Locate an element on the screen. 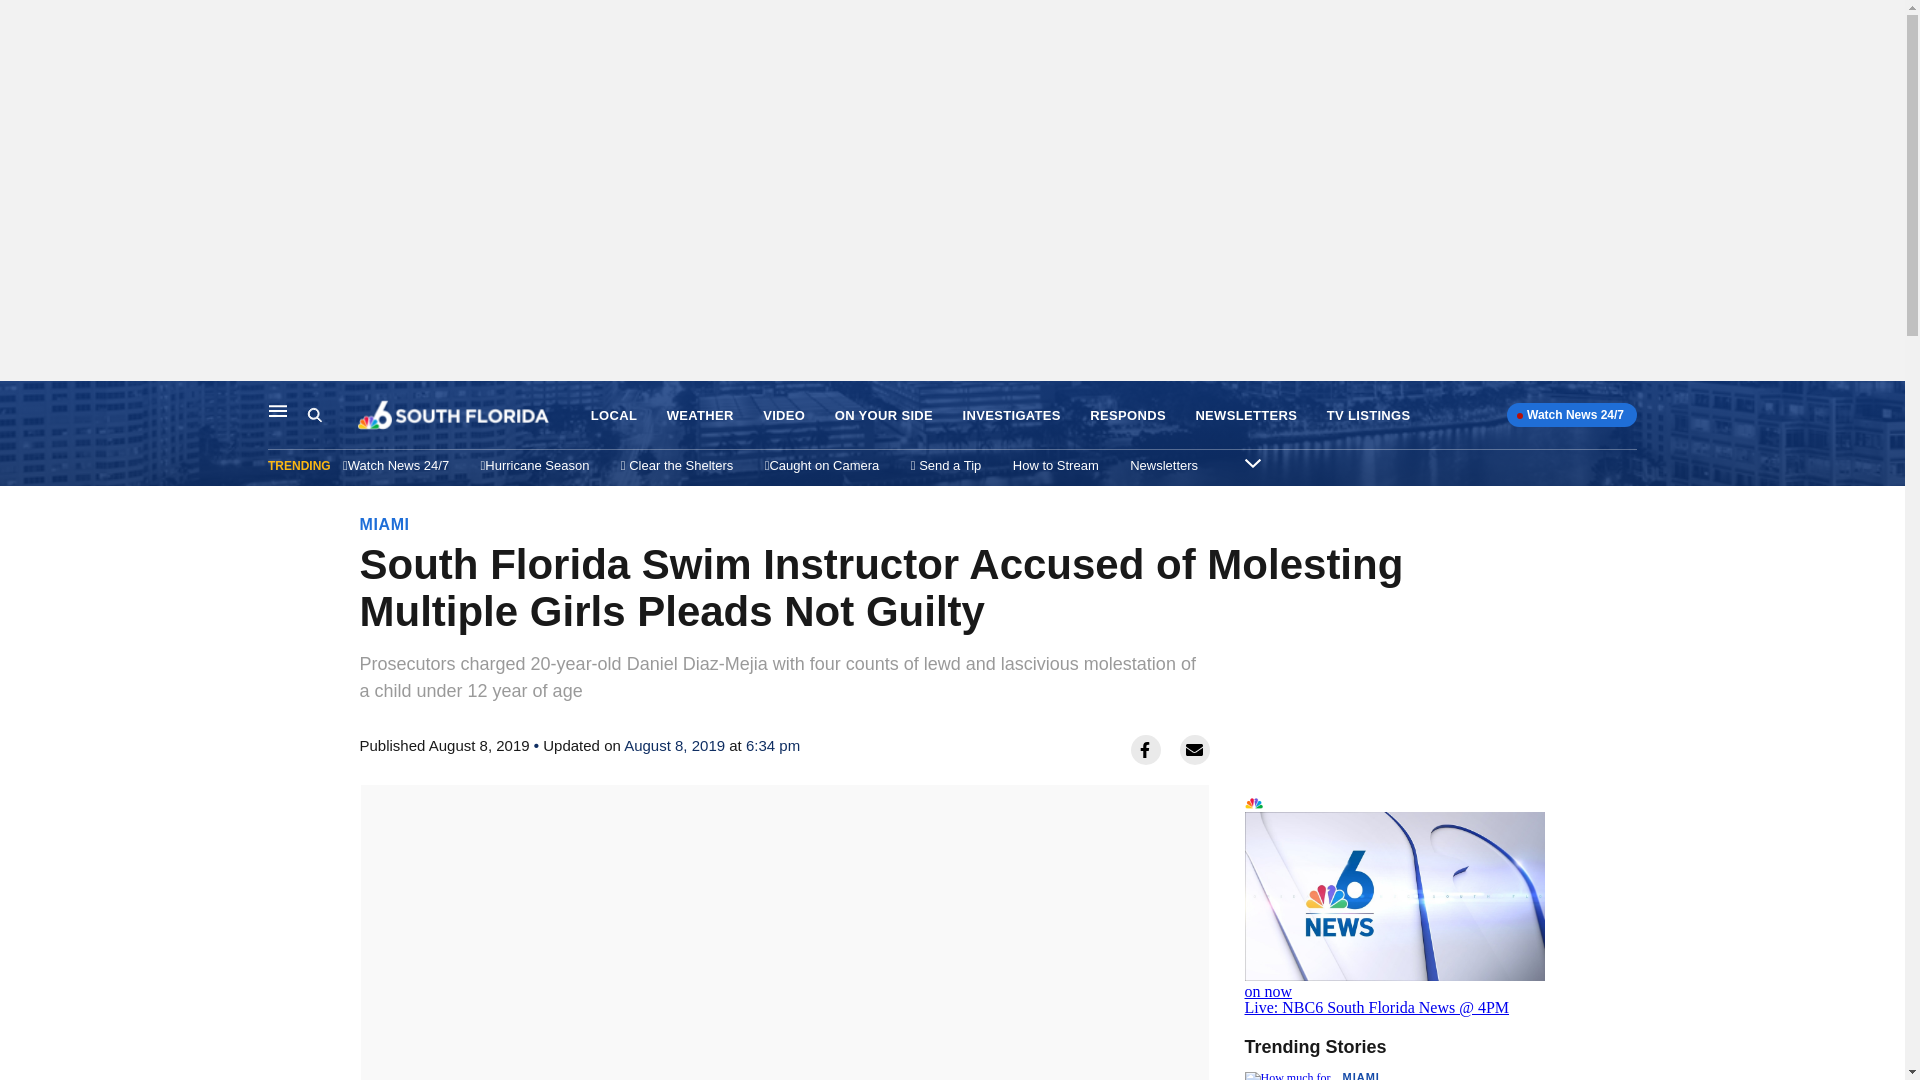 This screenshot has width=1920, height=1080. Expand is located at coordinates (1252, 462).